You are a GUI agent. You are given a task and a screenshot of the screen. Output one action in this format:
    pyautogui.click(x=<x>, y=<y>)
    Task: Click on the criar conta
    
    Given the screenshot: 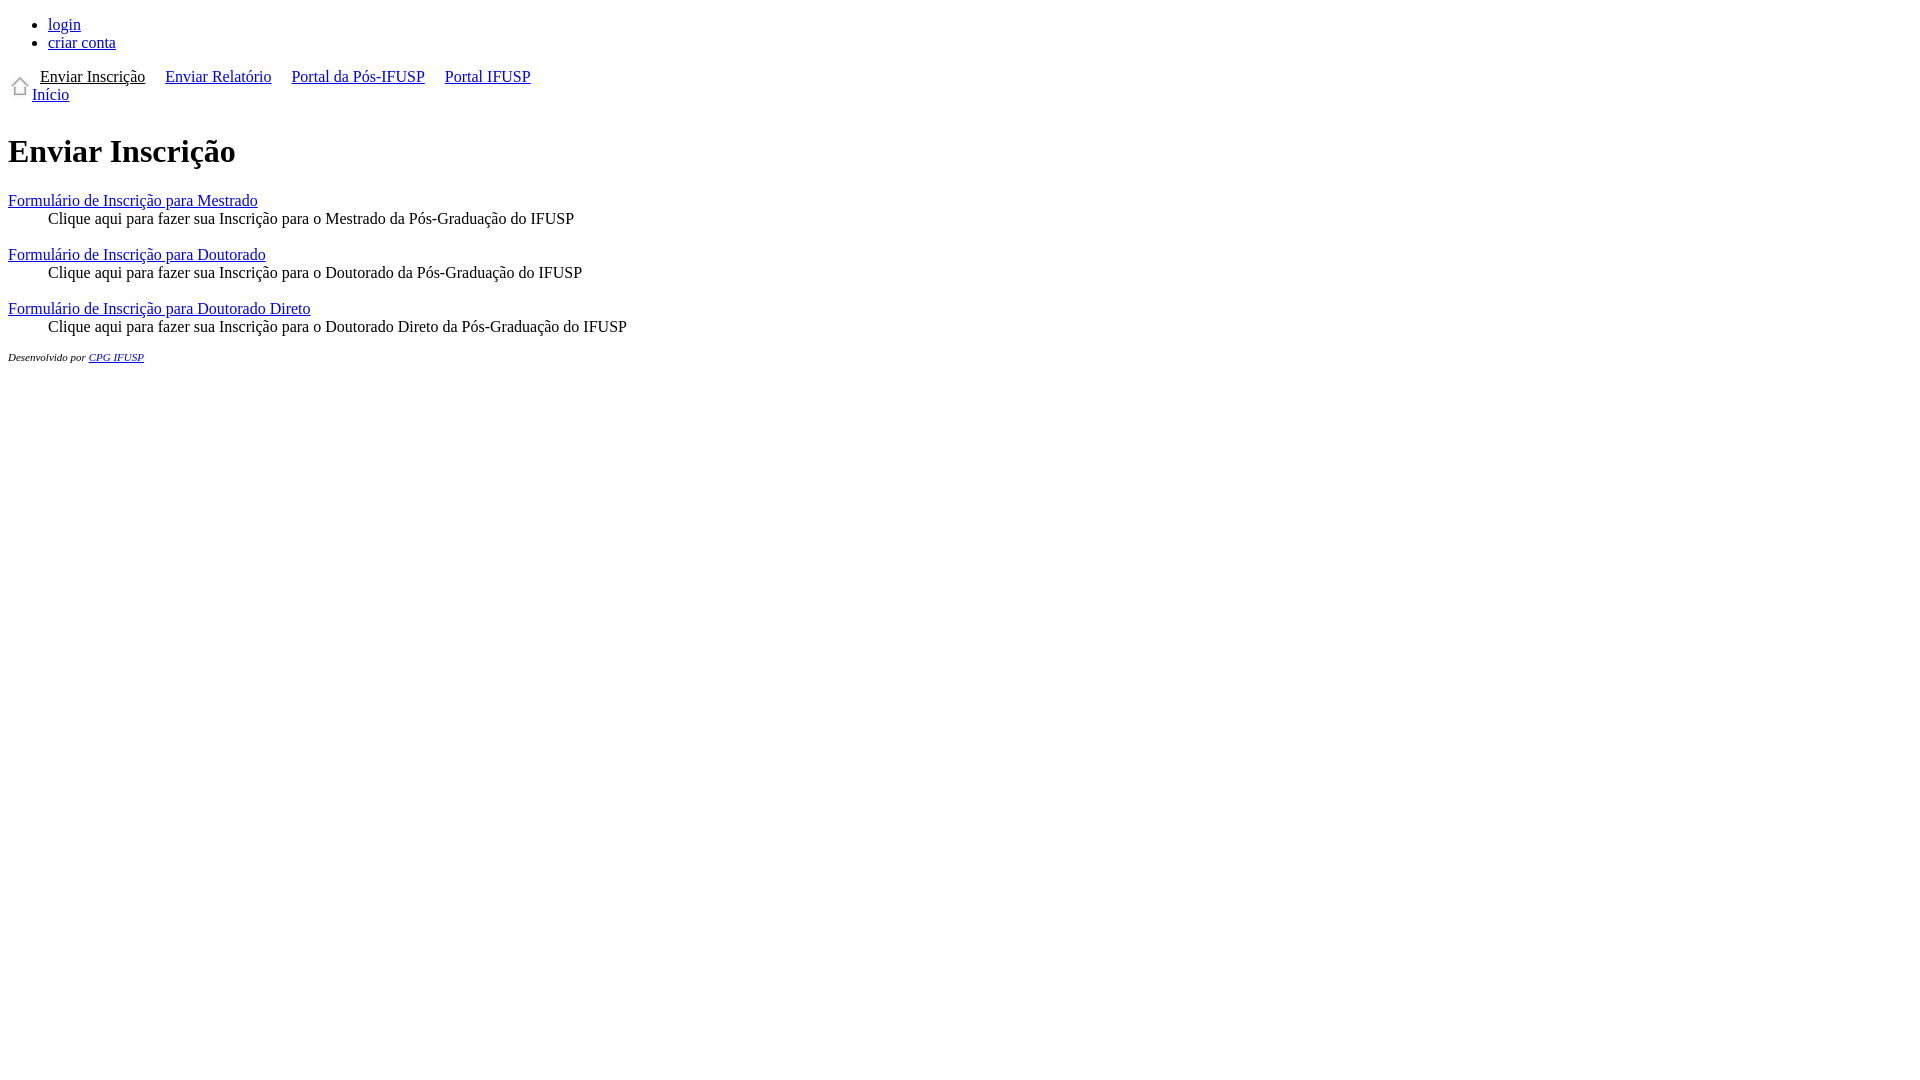 What is the action you would take?
    pyautogui.click(x=82, y=42)
    